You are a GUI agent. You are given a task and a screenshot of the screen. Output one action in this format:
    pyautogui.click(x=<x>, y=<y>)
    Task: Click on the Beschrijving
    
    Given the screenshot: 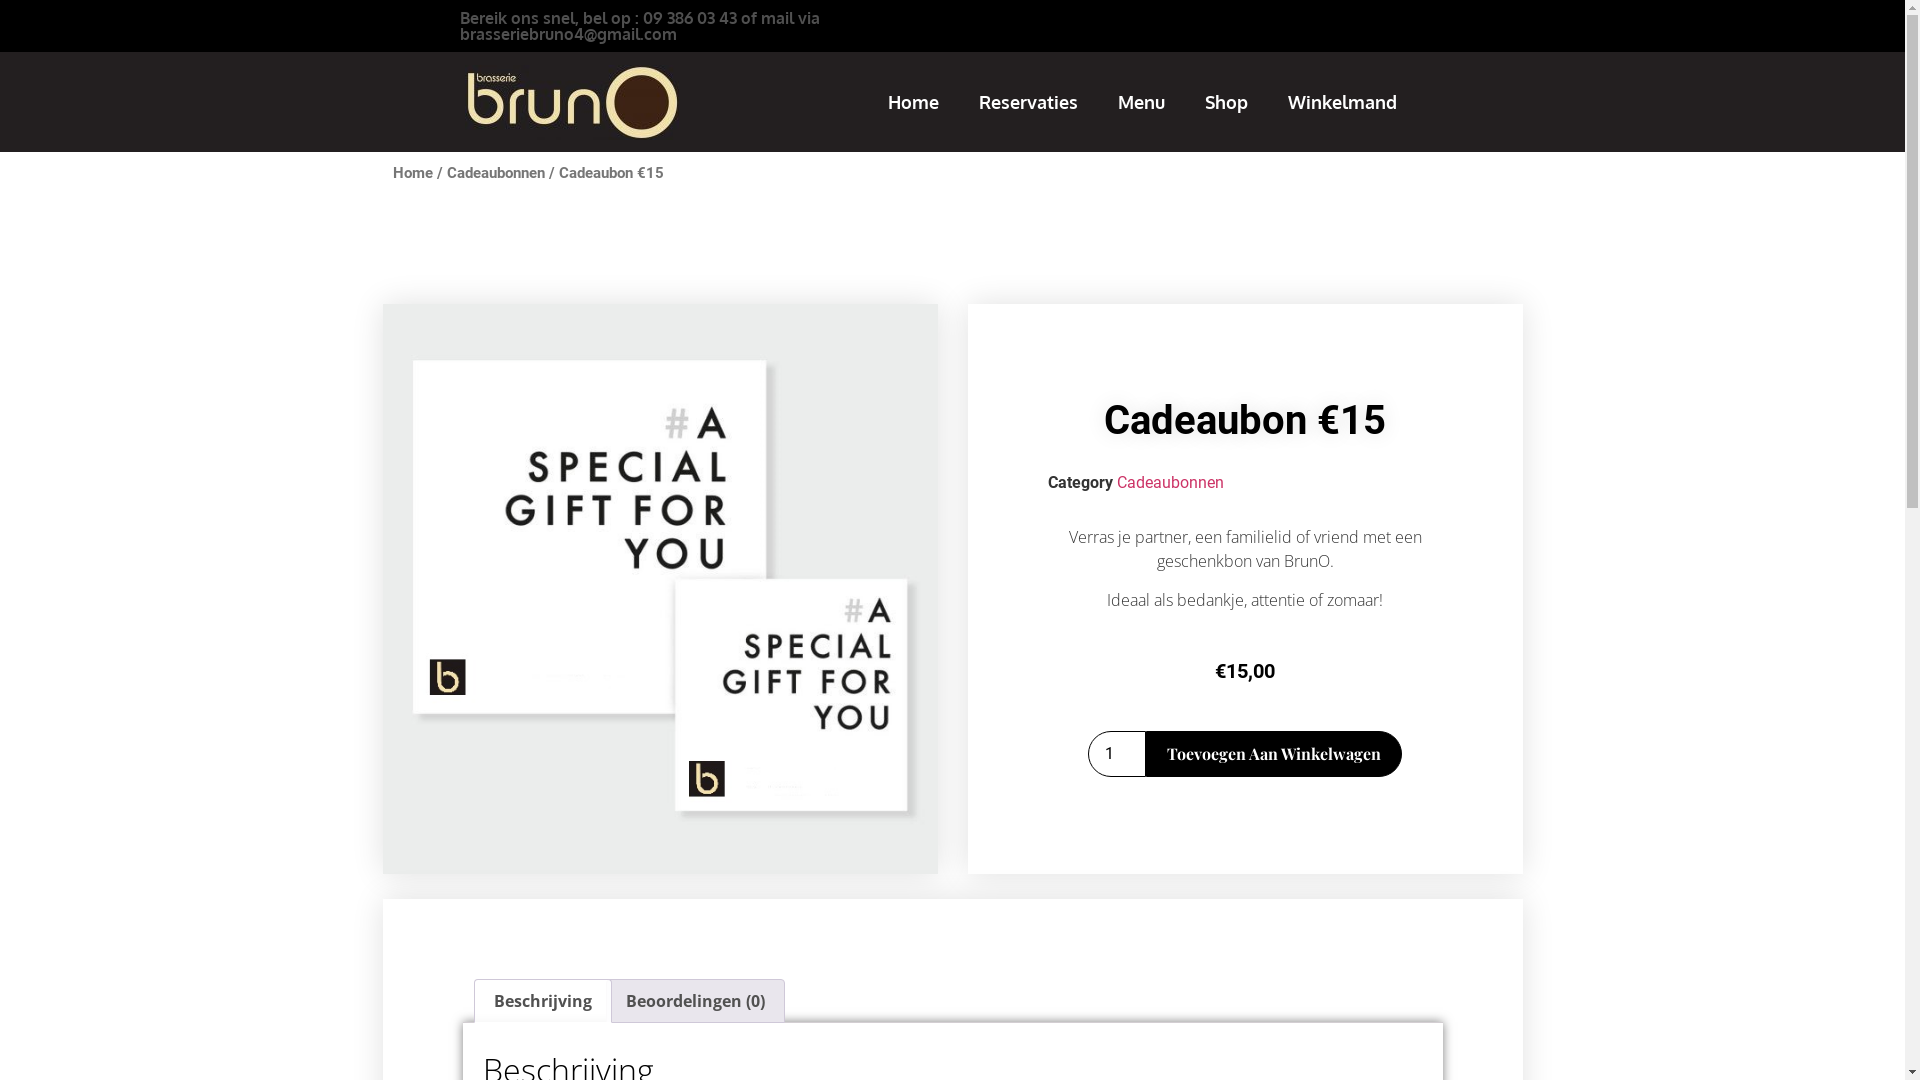 What is the action you would take?
    pyautogui.click(x=542, y=1001)
    